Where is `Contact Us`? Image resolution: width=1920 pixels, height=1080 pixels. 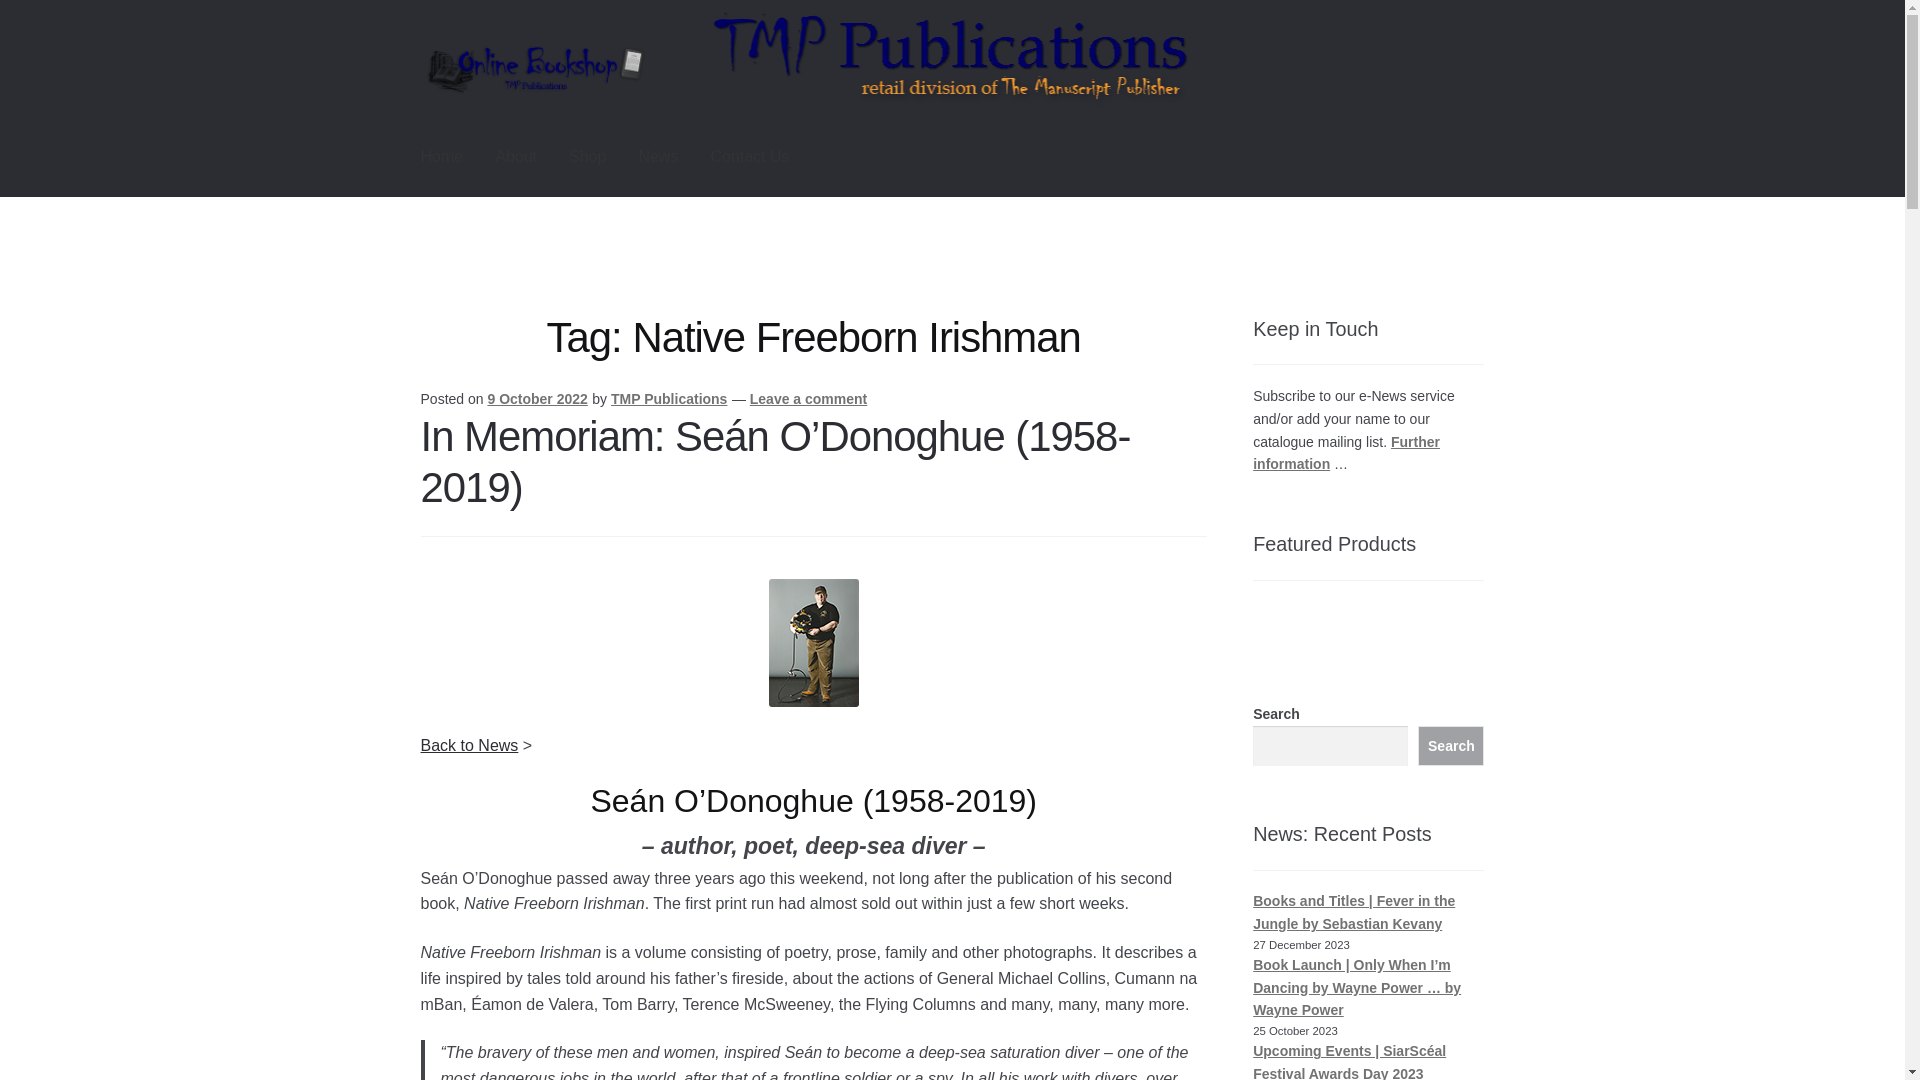 Contact Us is located at coordinates (748, 156).